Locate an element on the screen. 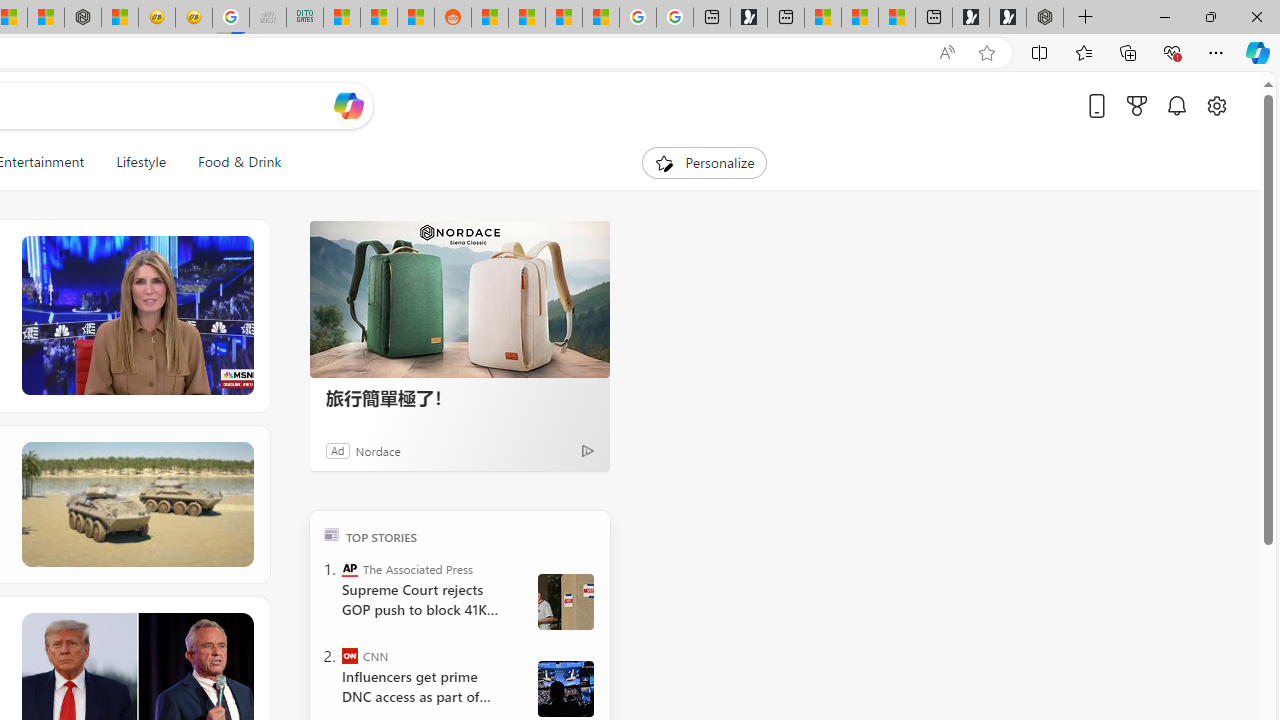 The width and height of the screenshot is (1280, 720). TOP is located at coordinates (332, 534).